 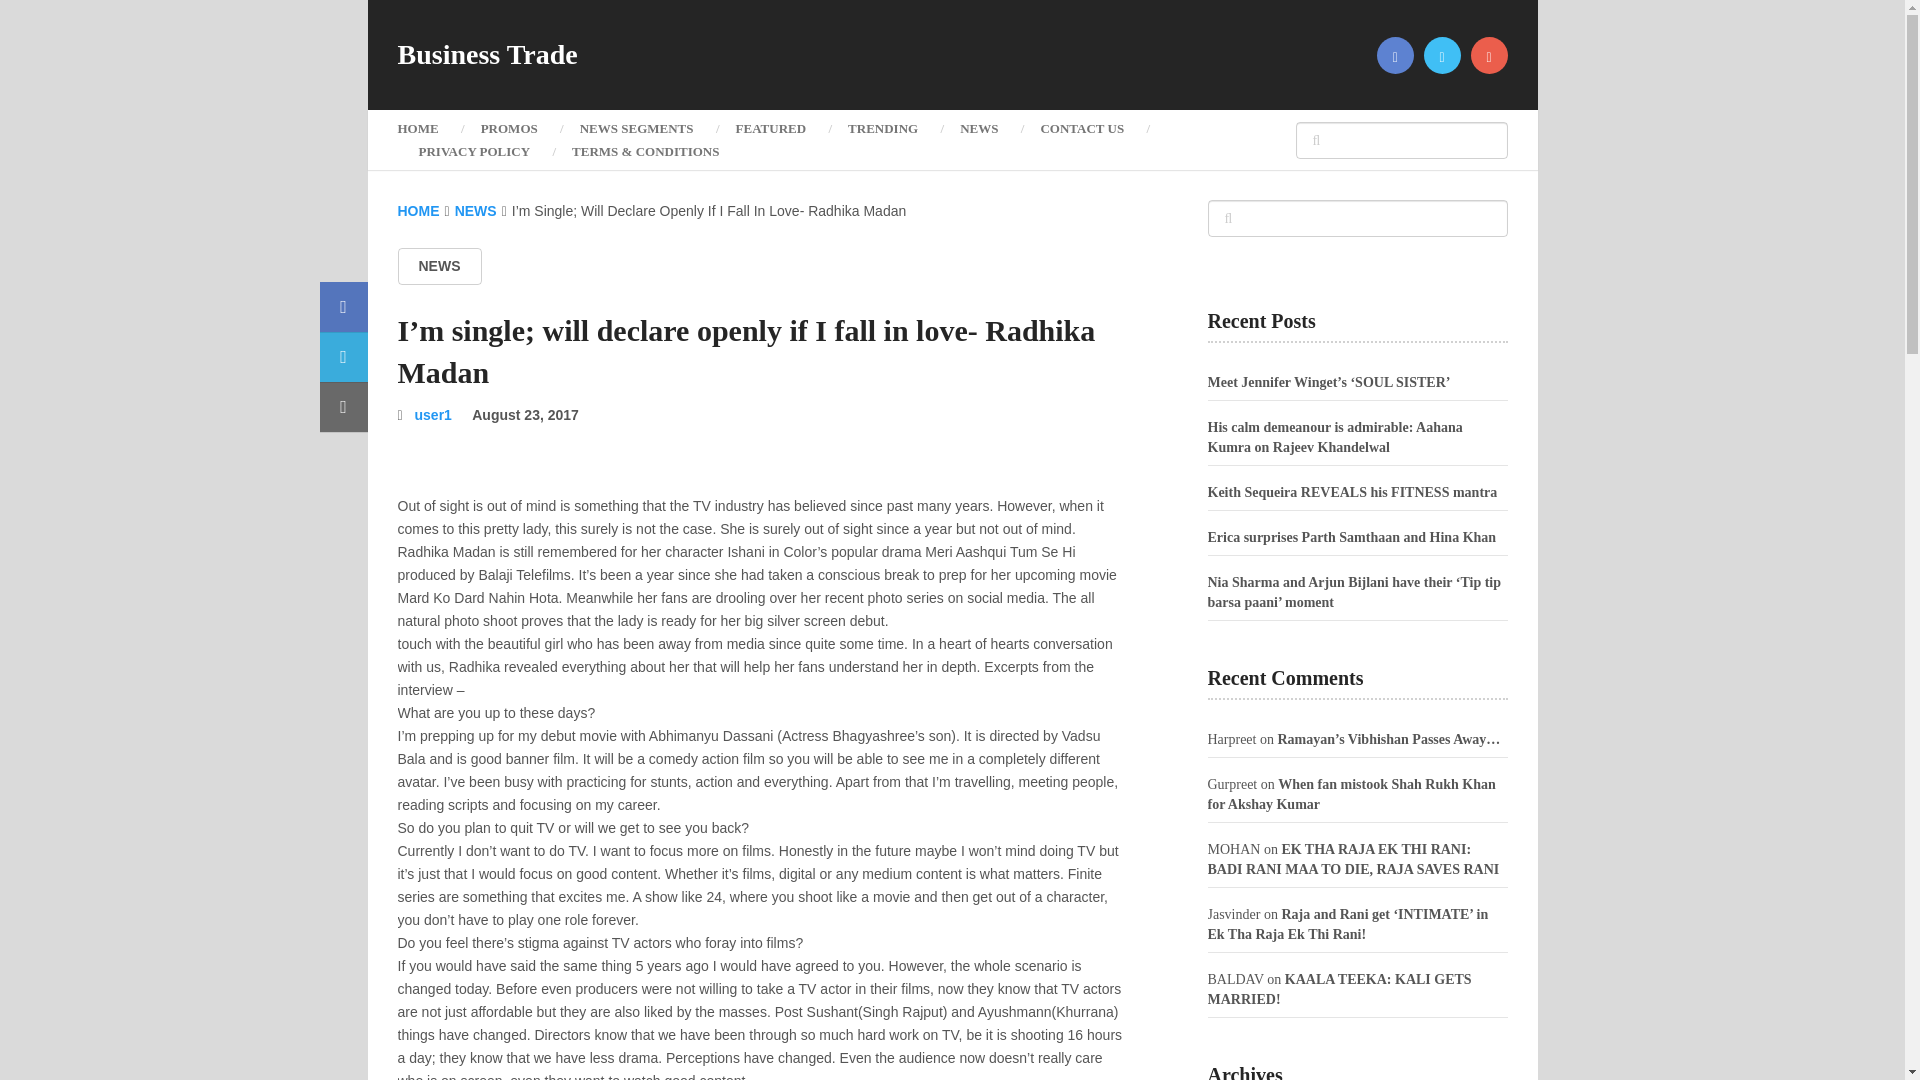 I want to click on When fan mistook Shah Rukh Khan for Akshay Kumar, so click(x=1351, y=794).